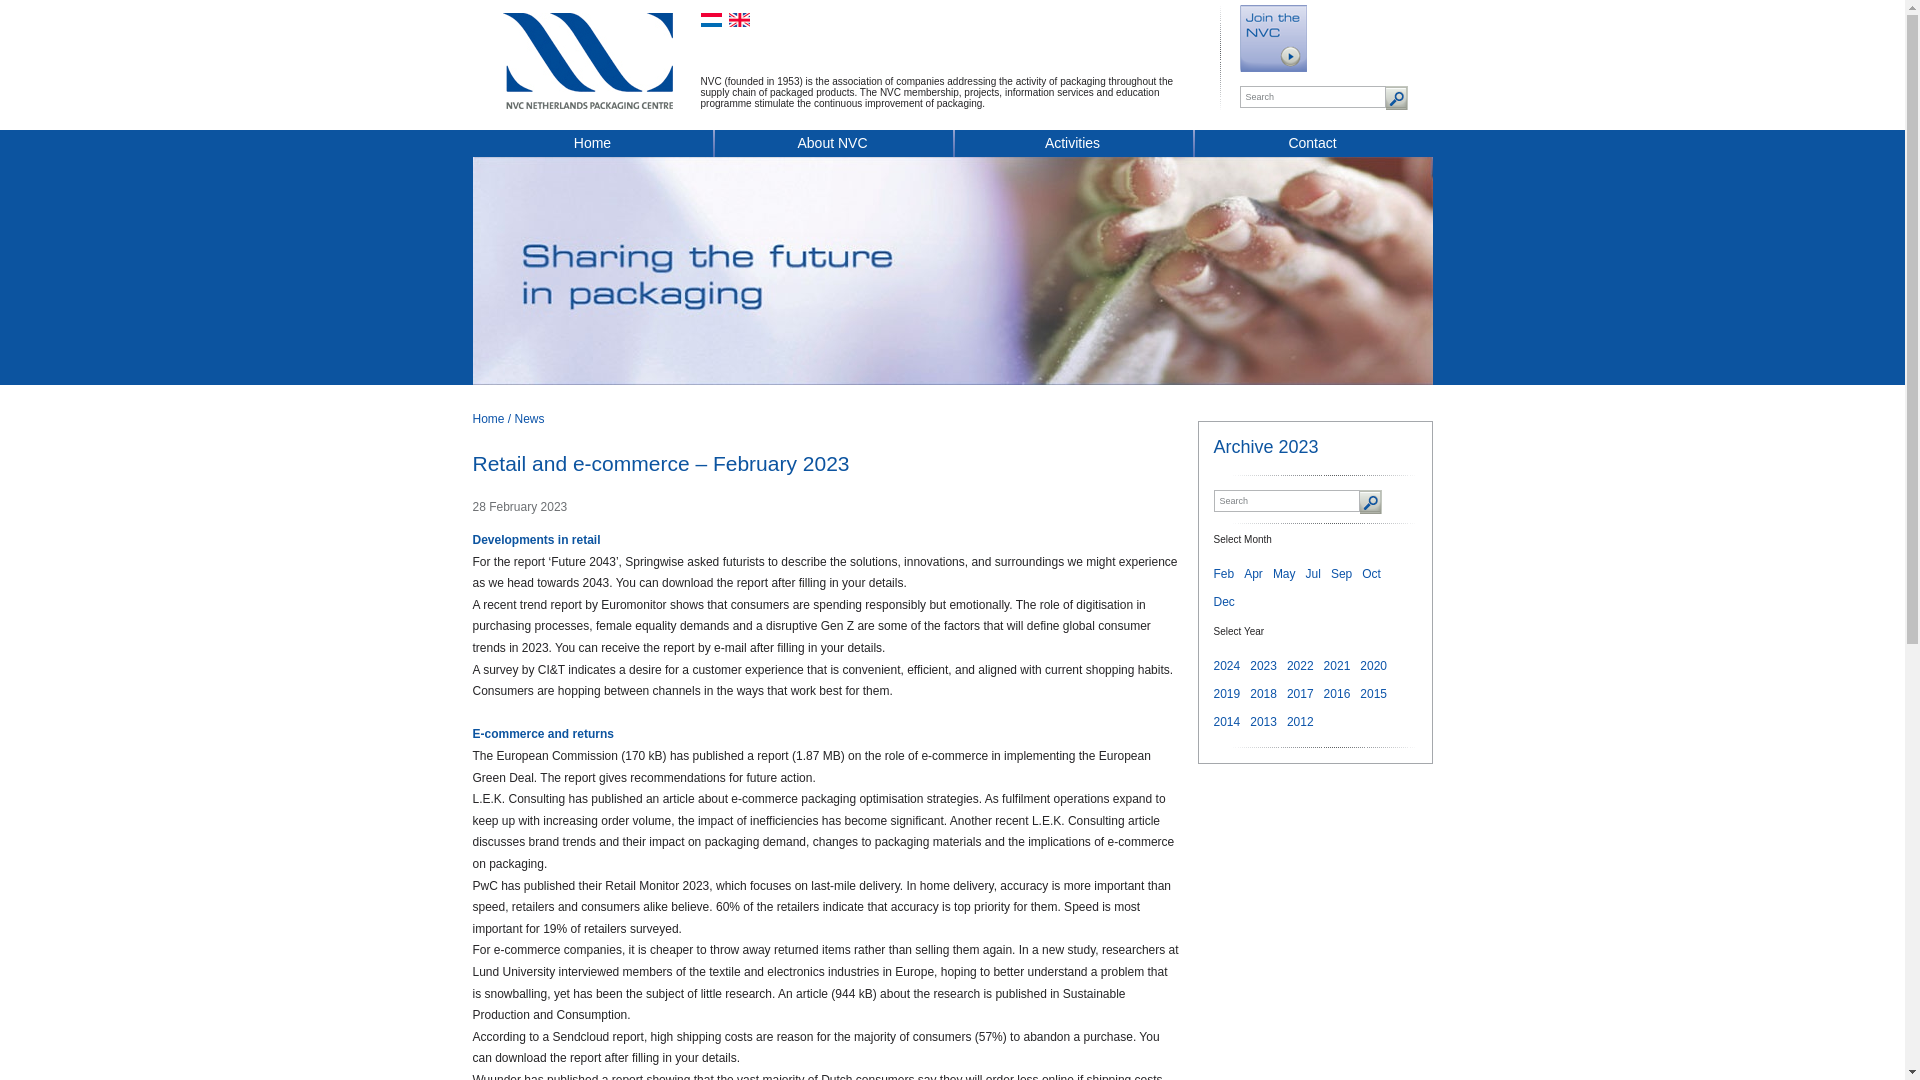 Image resolution: width=1920 pixels, height=1080 pixels. I want to click on Contact, so click(1312, 146).